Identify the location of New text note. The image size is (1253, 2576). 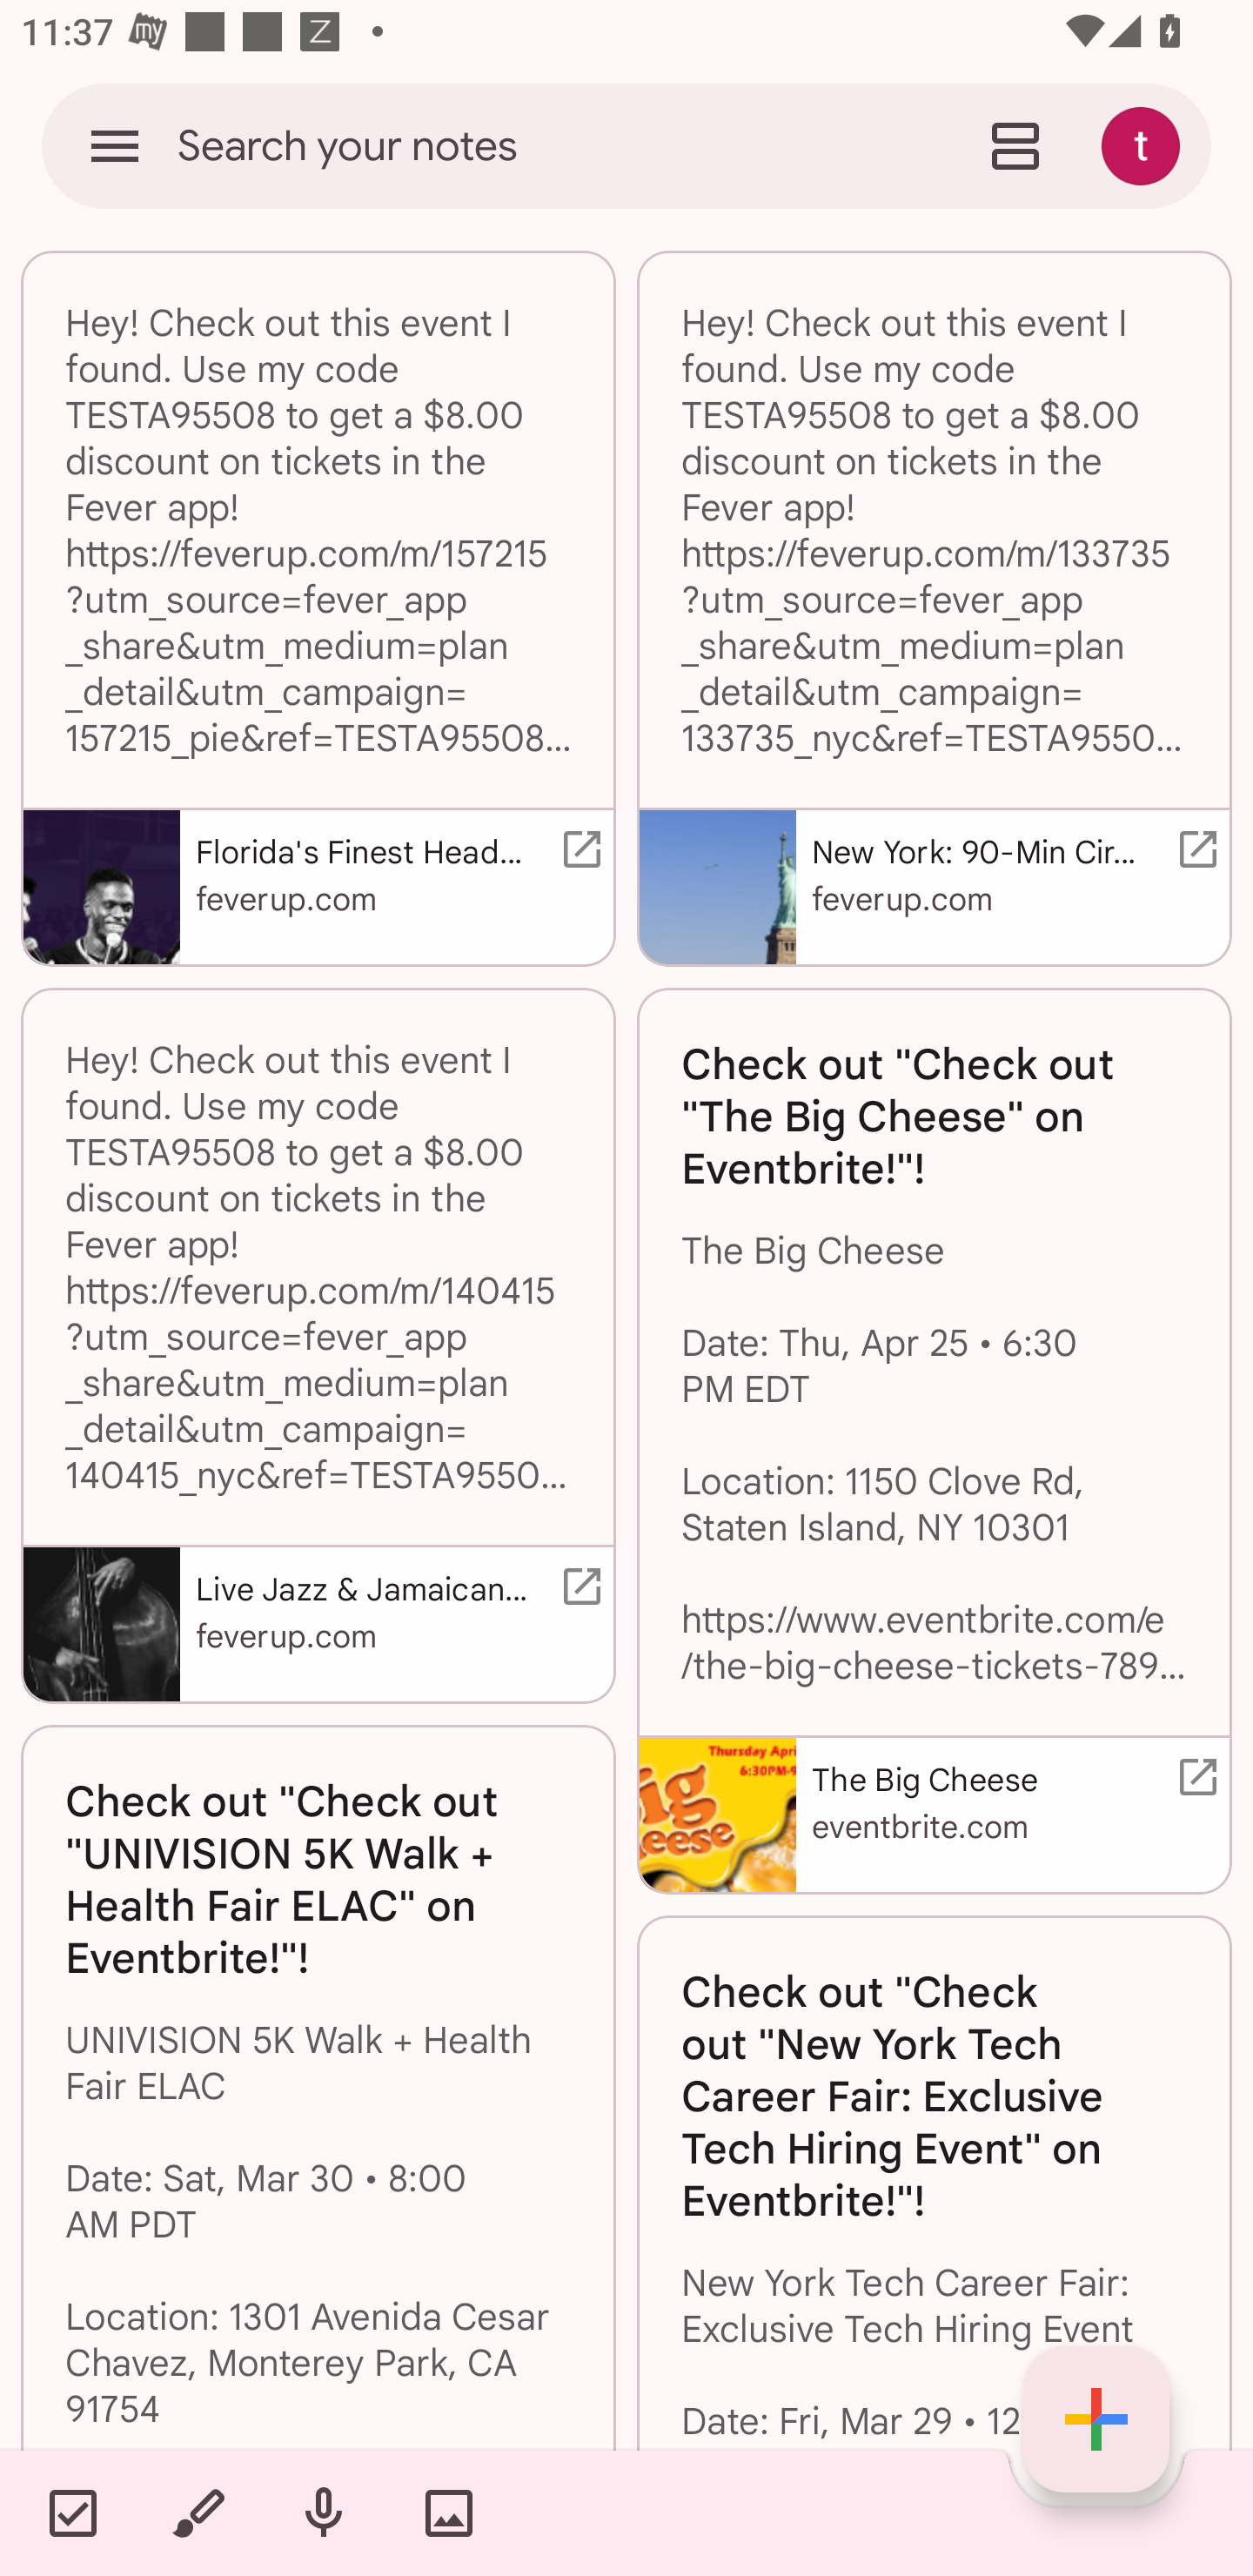
(1096, 2419).